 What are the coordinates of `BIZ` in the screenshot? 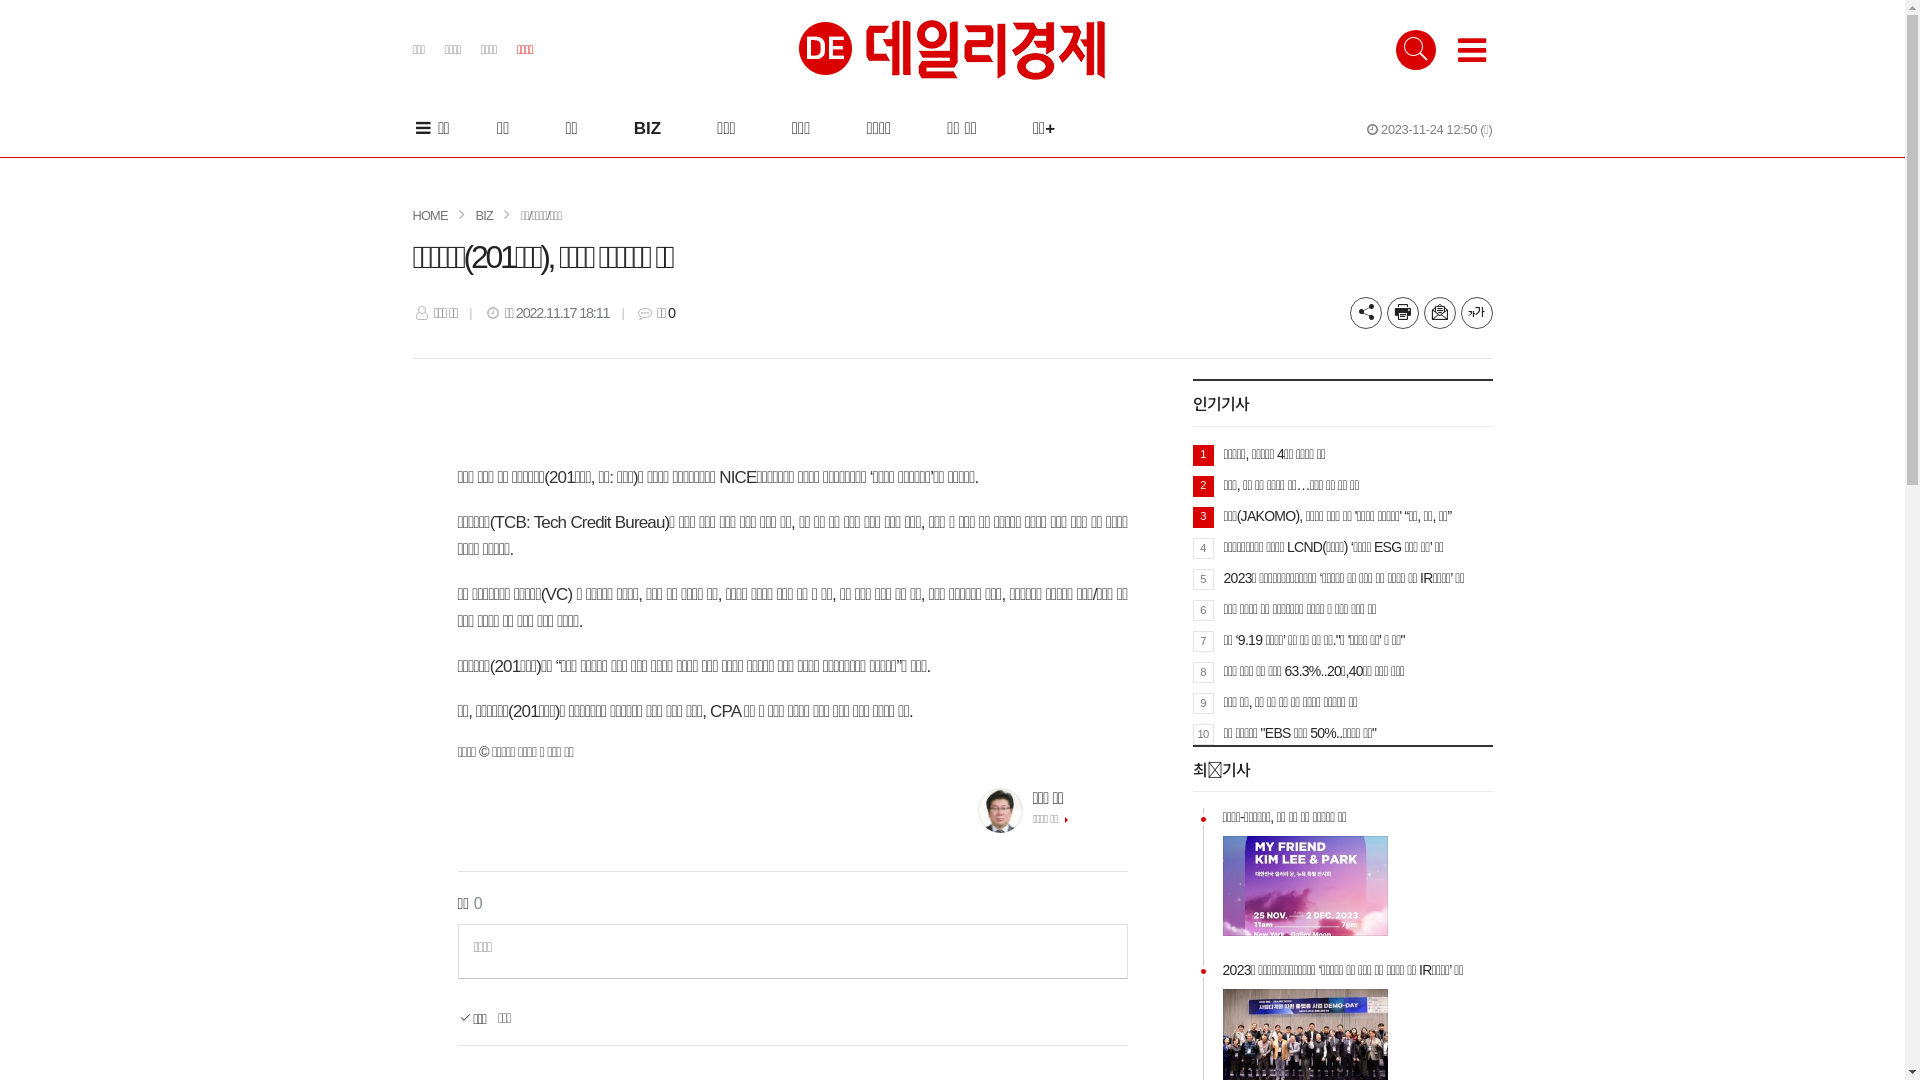 It's located at (648, 128).